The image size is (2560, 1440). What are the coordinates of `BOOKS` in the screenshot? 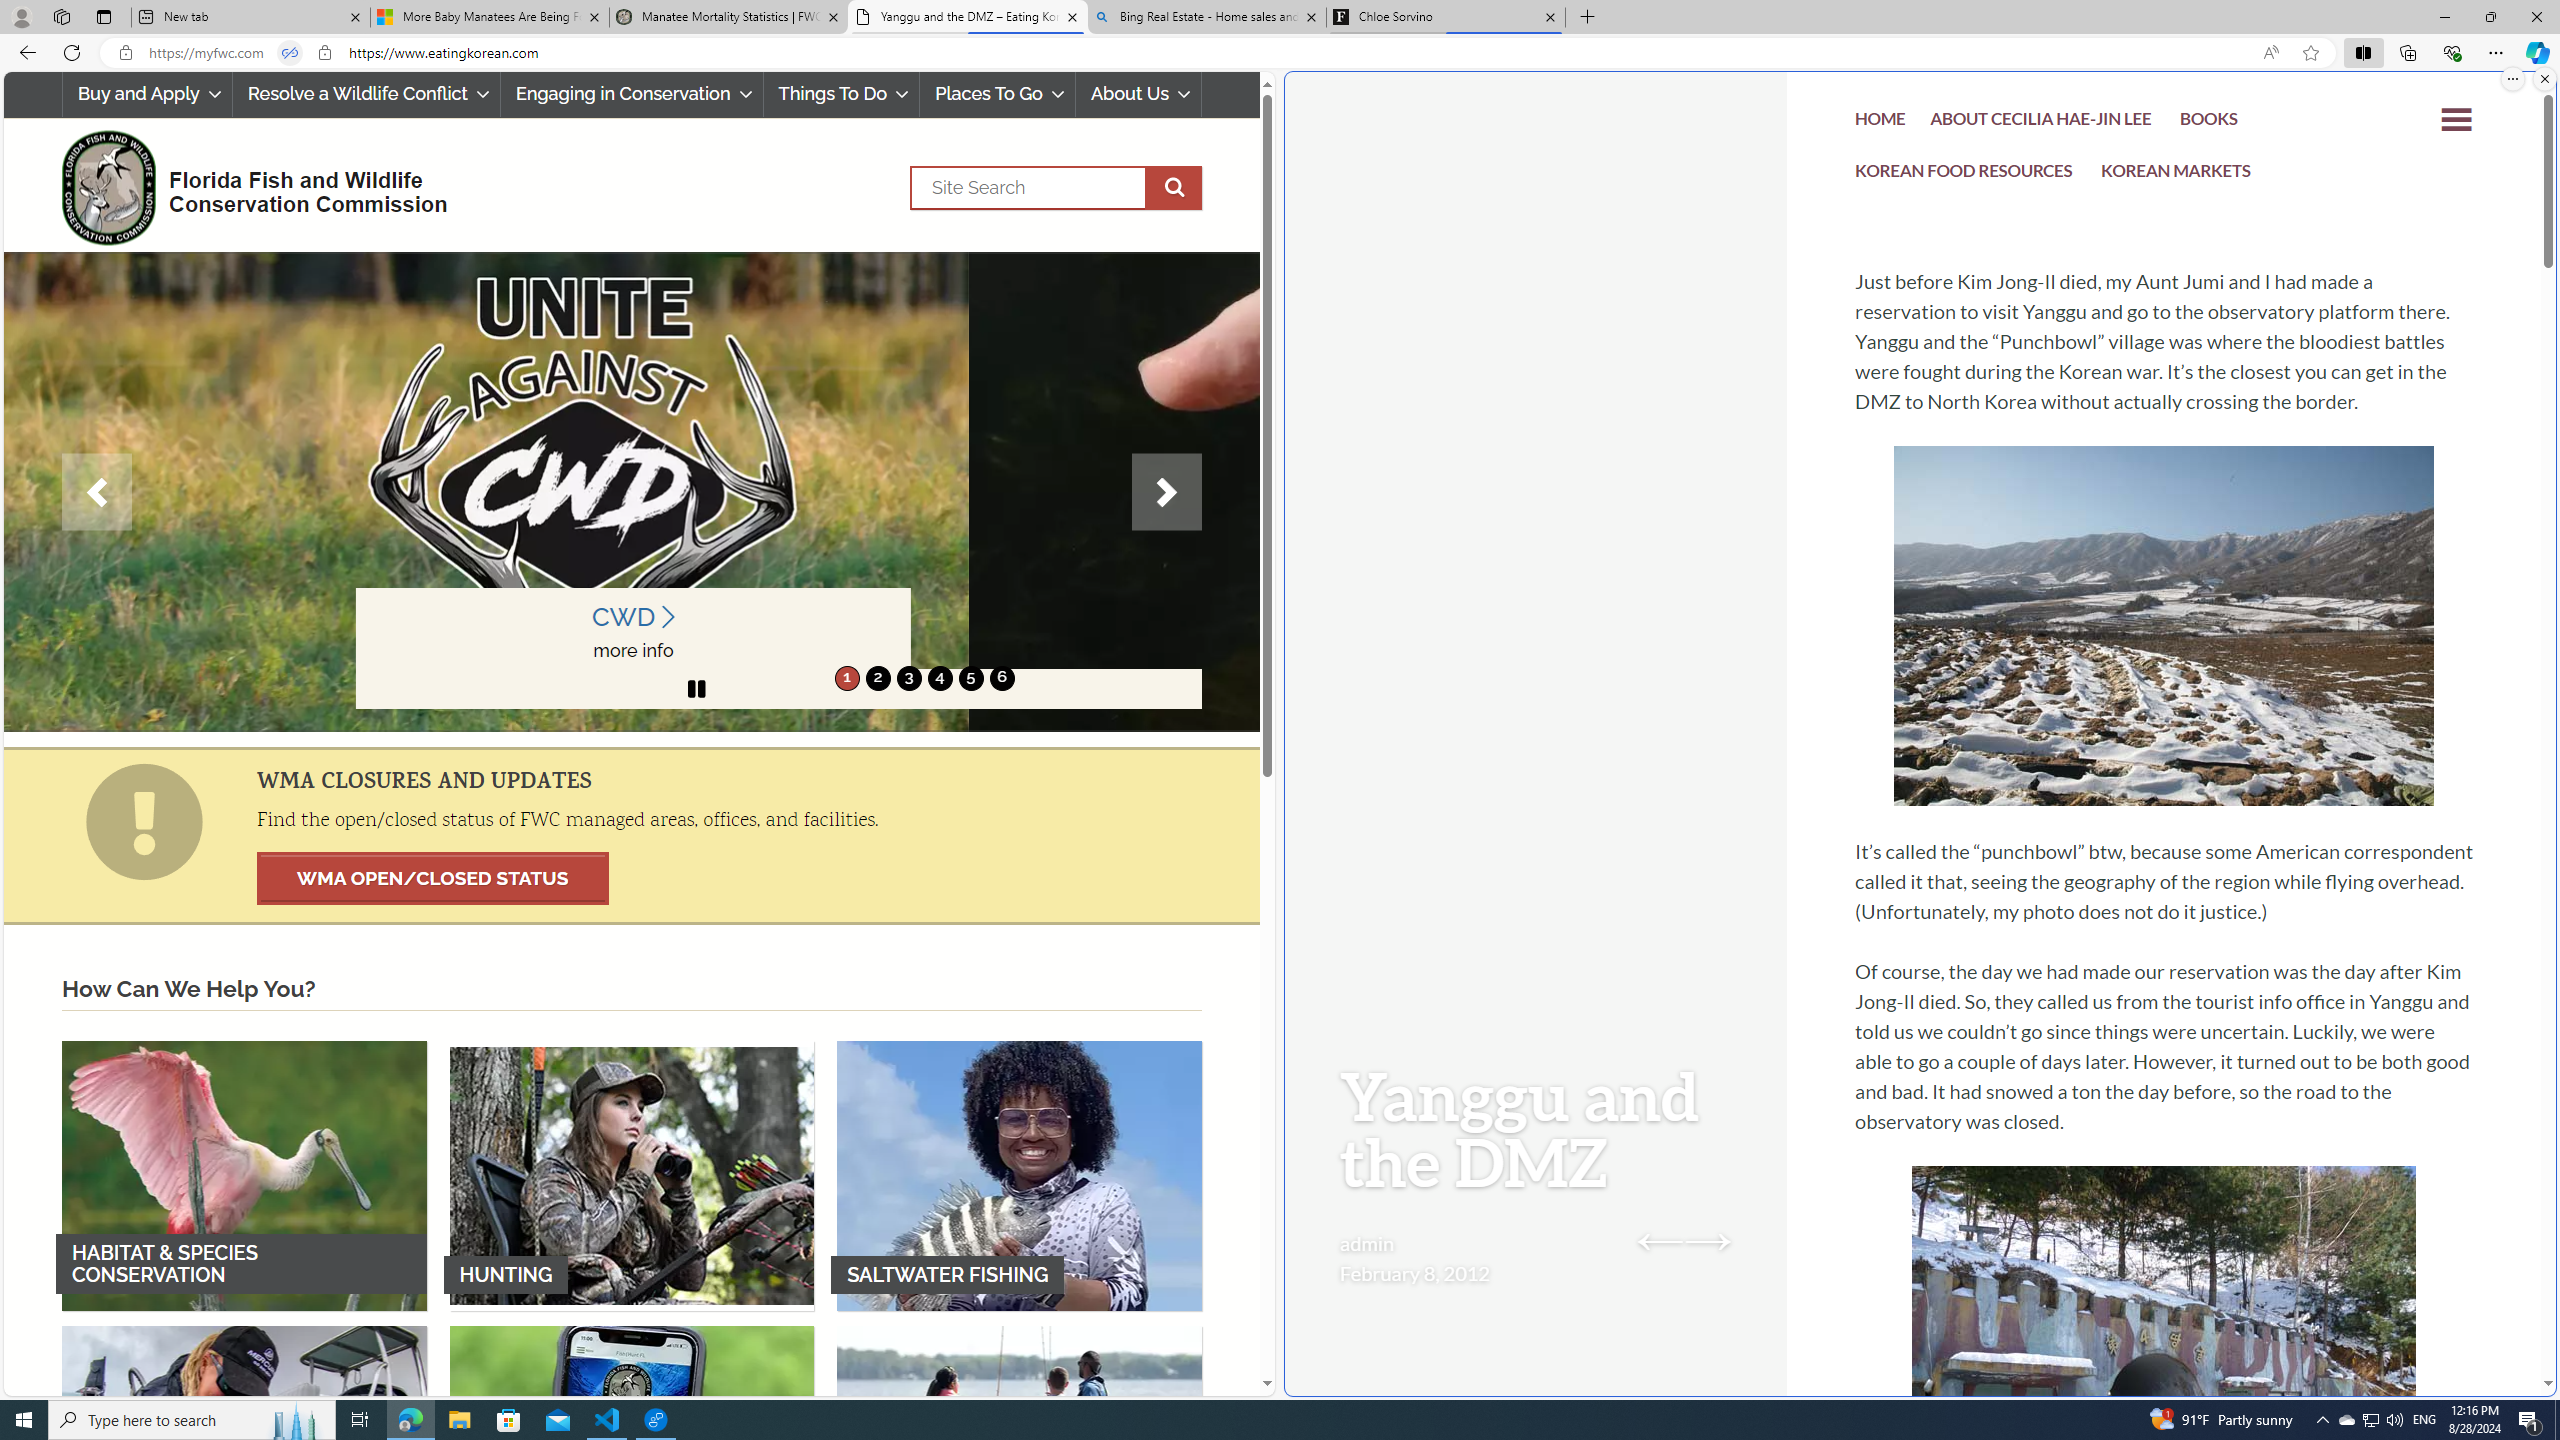 It's located at (2209, 124).